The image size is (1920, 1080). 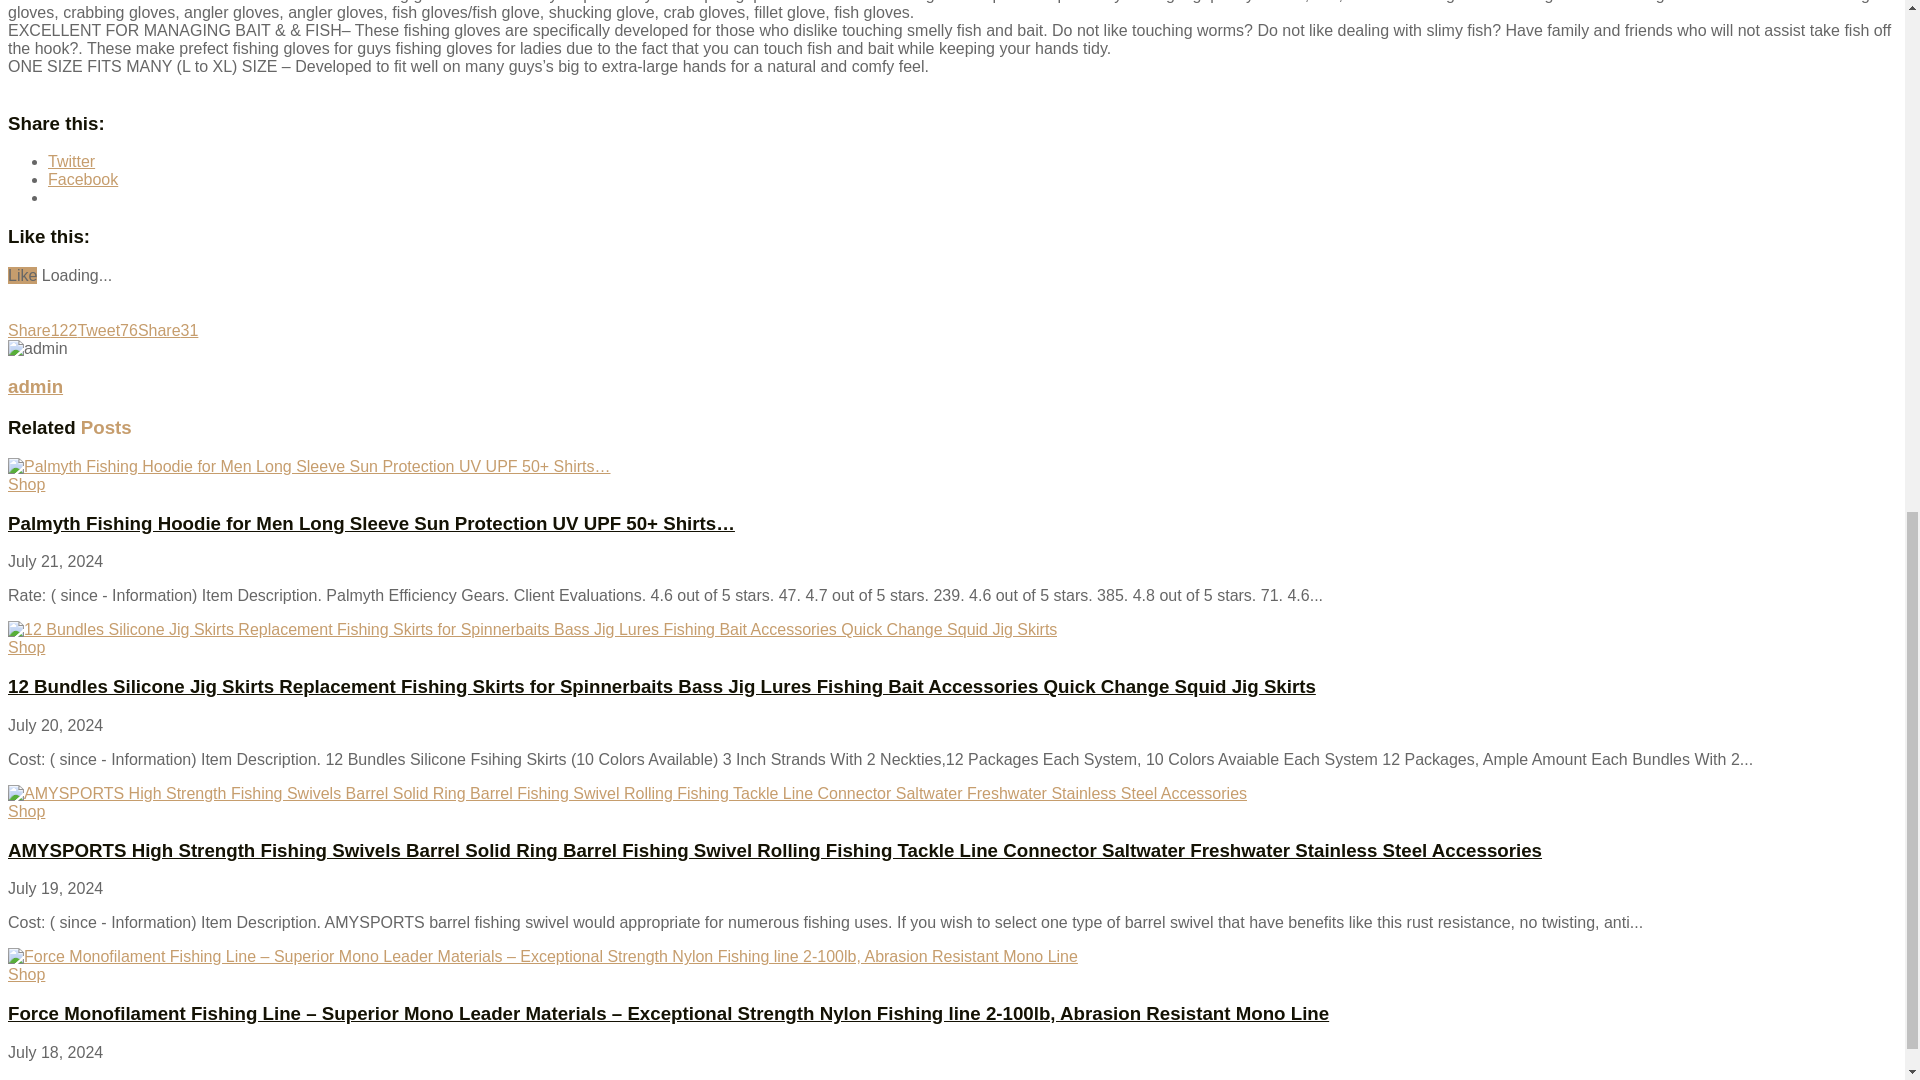 I want to click on Shop, so click(x=26, y=647).